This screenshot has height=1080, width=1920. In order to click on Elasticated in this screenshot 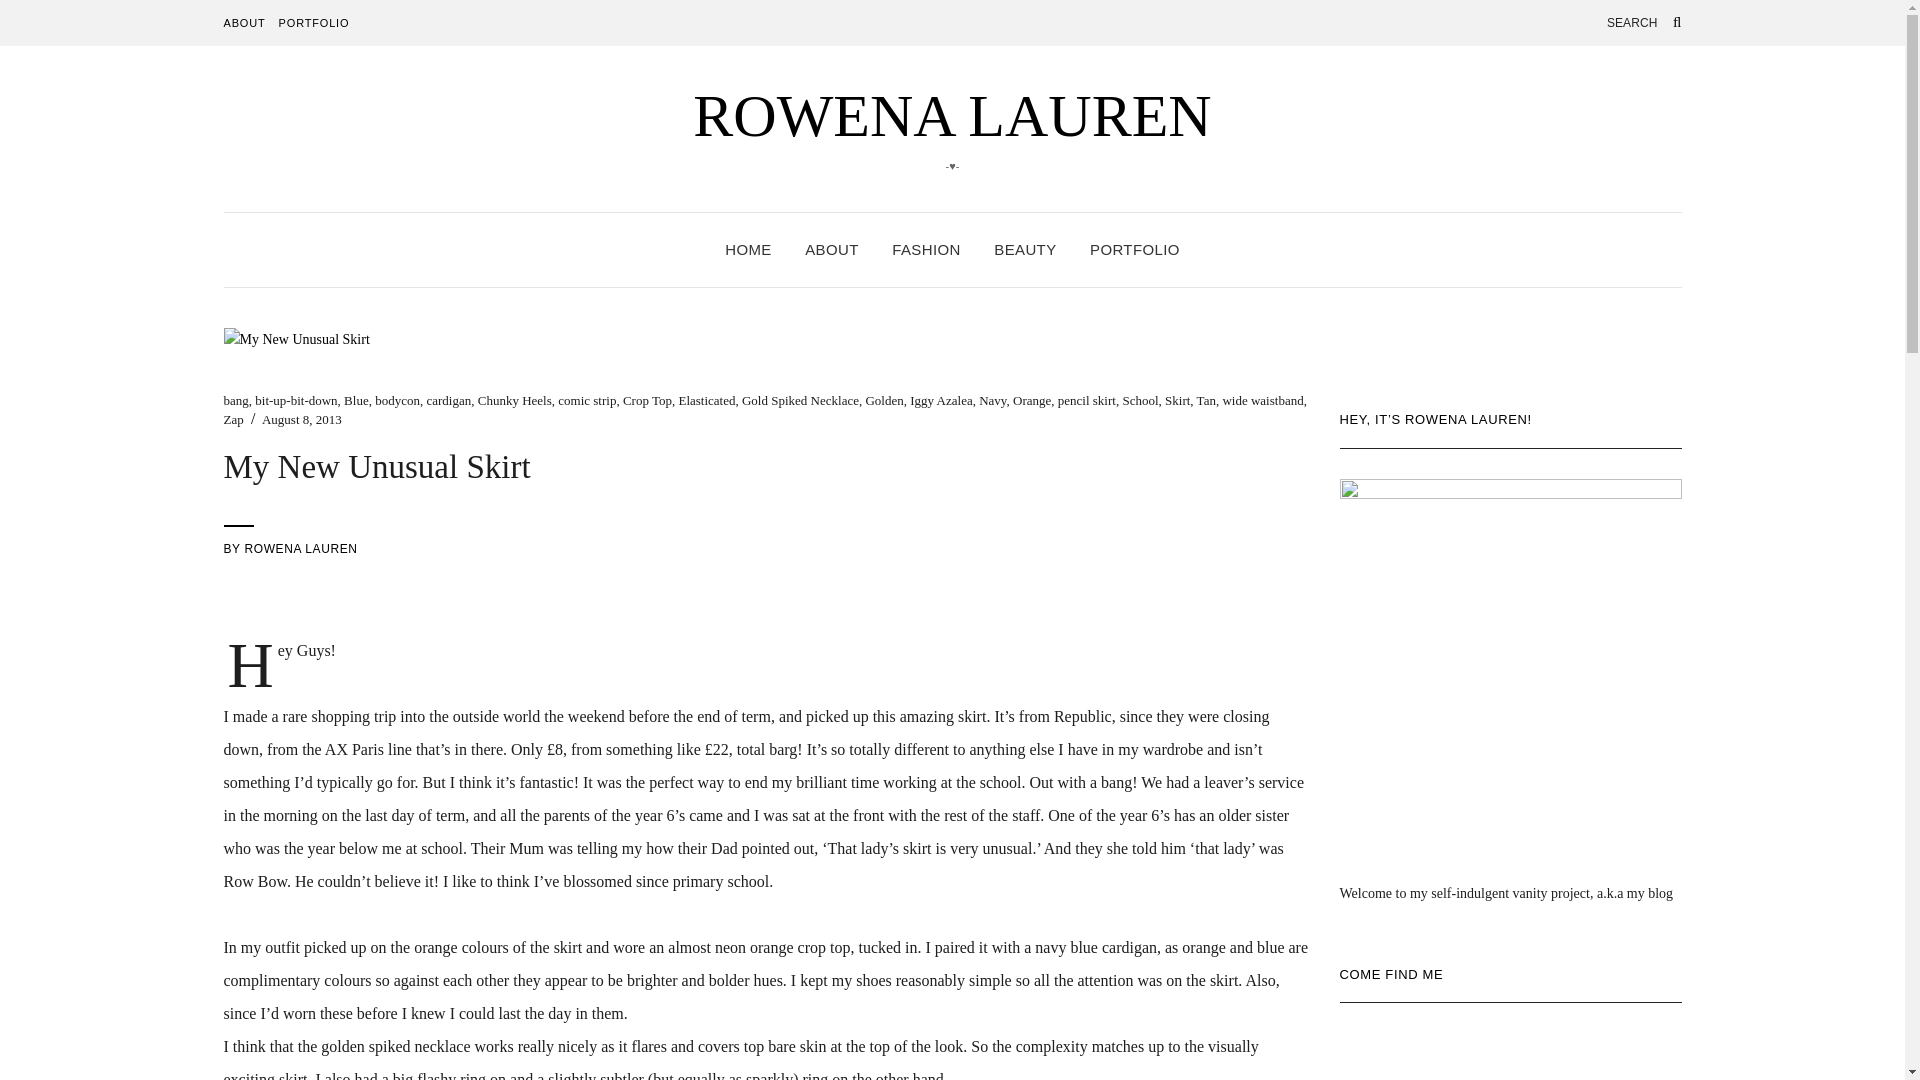, I will do `click(706, 400)`.